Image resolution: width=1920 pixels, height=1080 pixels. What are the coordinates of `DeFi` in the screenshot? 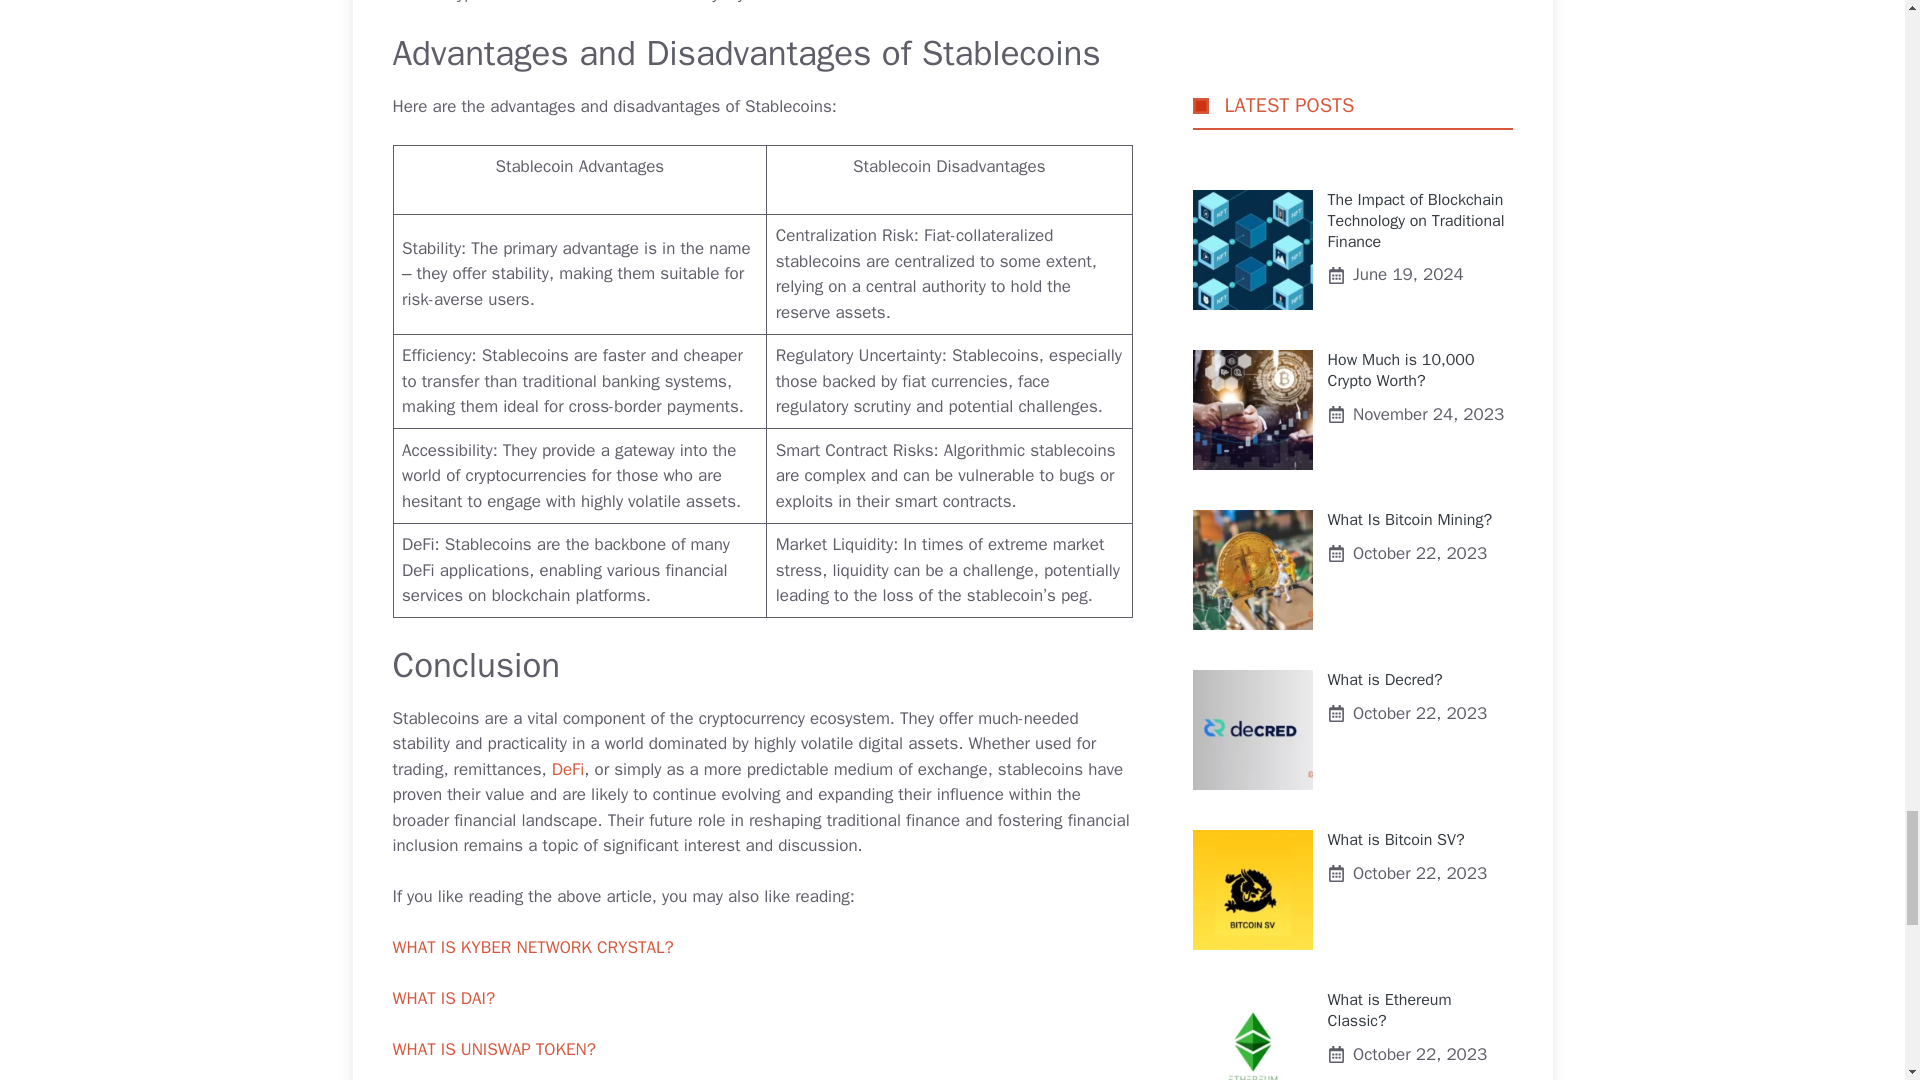 It's located at (568, 769).